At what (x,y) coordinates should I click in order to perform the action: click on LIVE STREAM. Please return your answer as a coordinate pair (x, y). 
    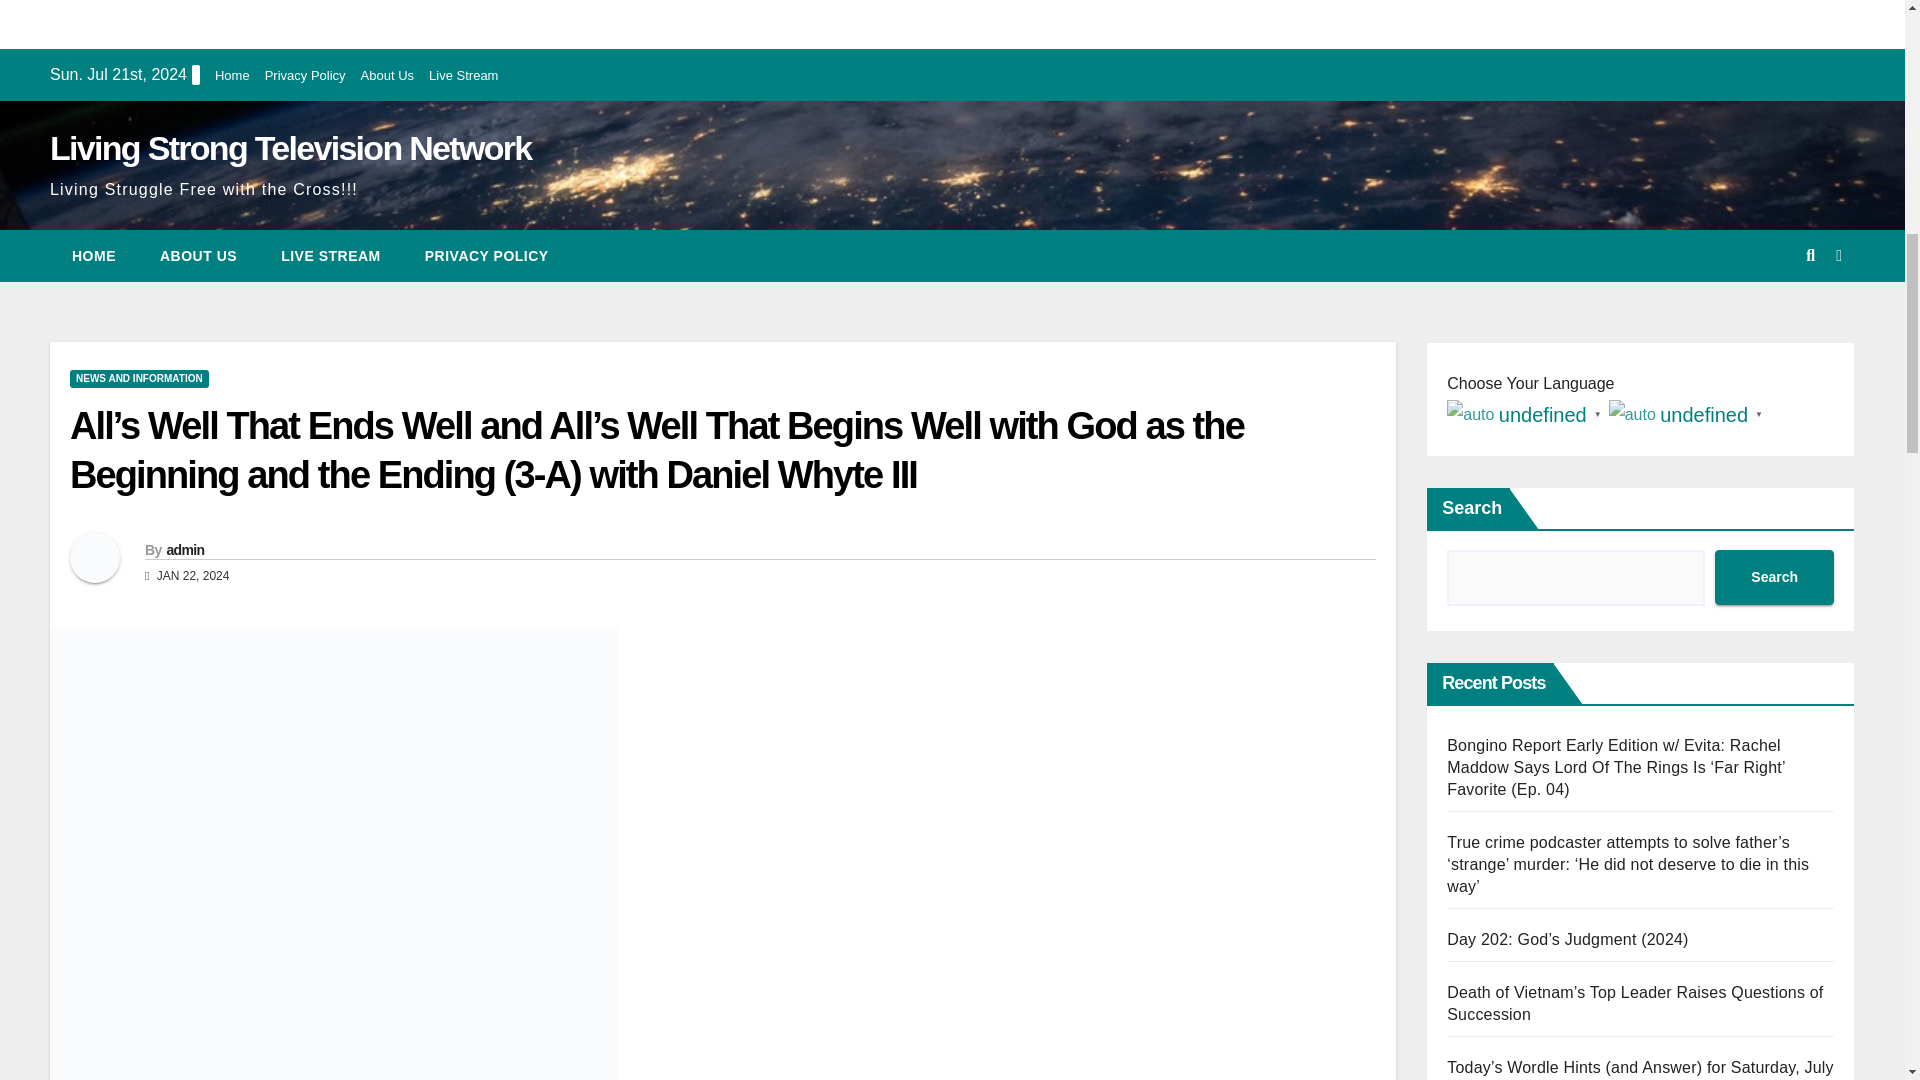
    Looking at the image, I should click on (331, 256).